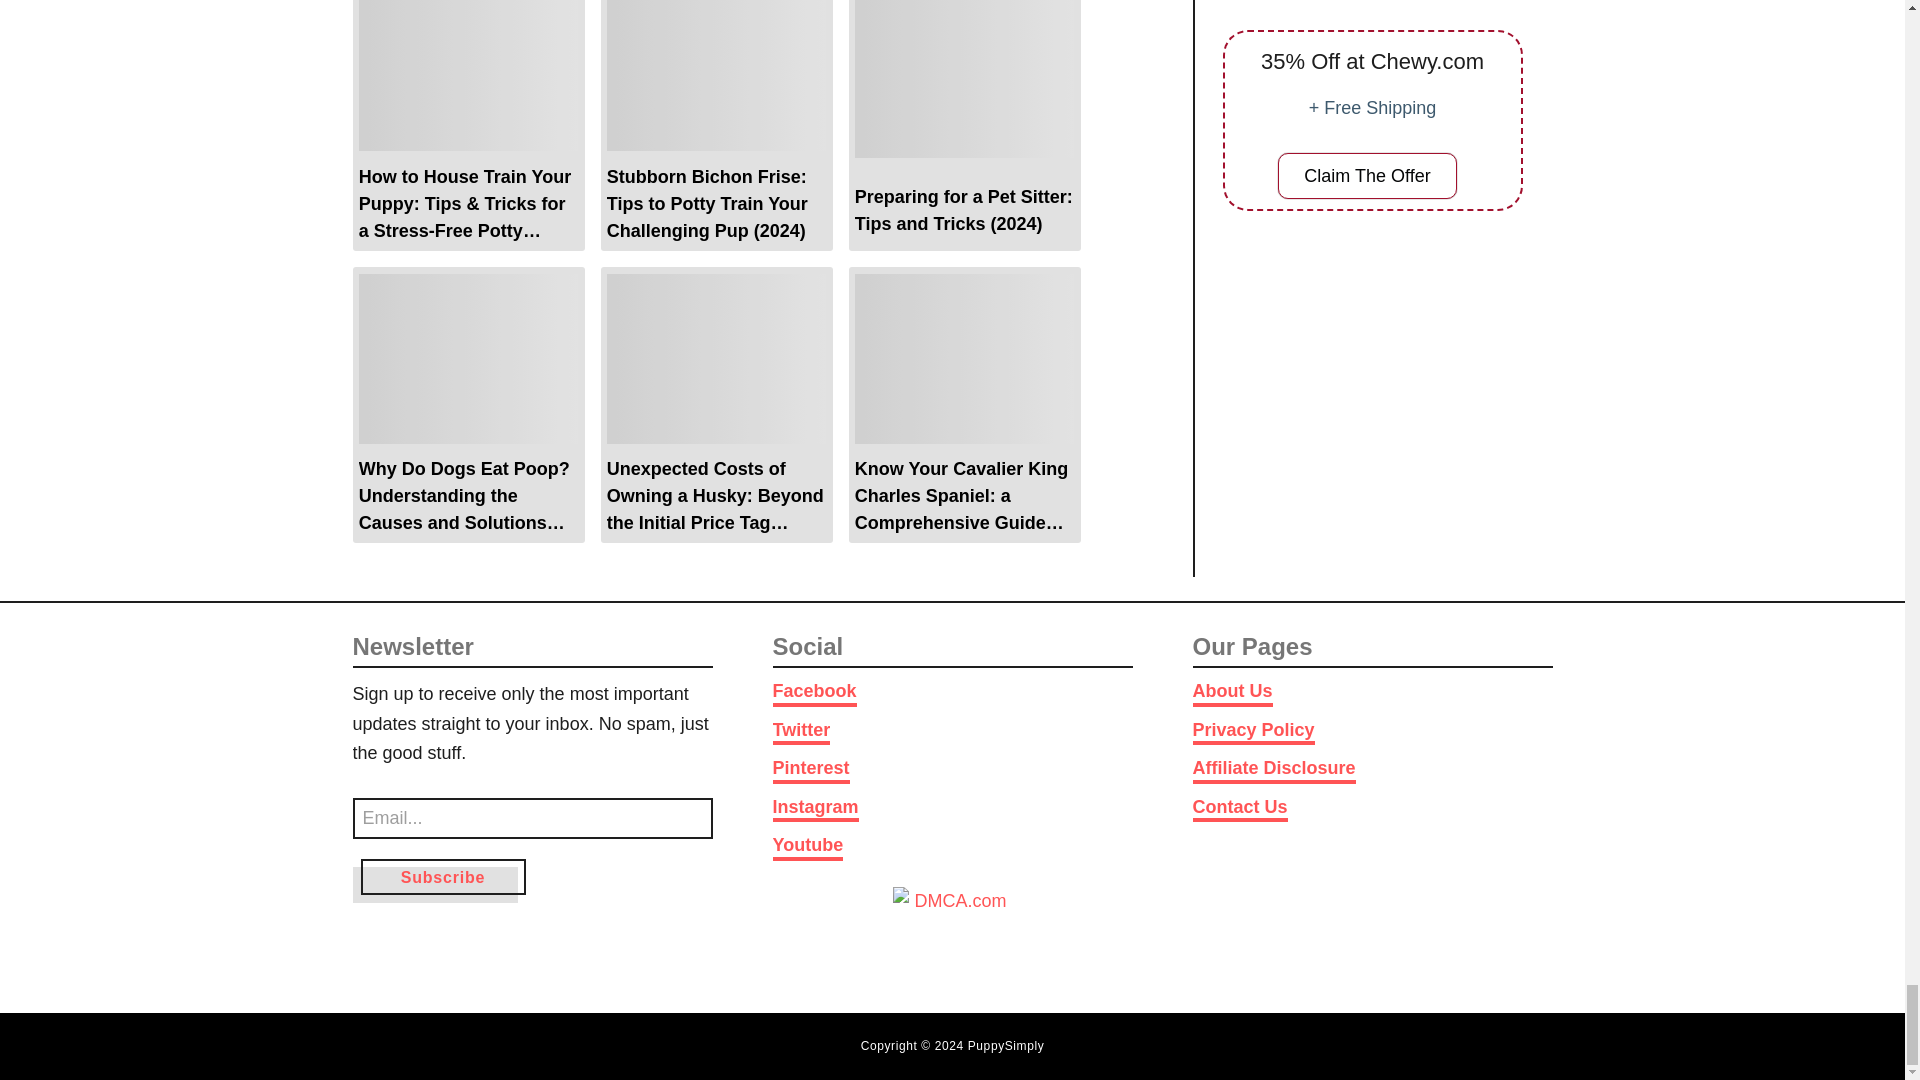  Describe the element at coordinates (952, 930) in the screenshot. I see `DMCA.com Protection Status` at that location.